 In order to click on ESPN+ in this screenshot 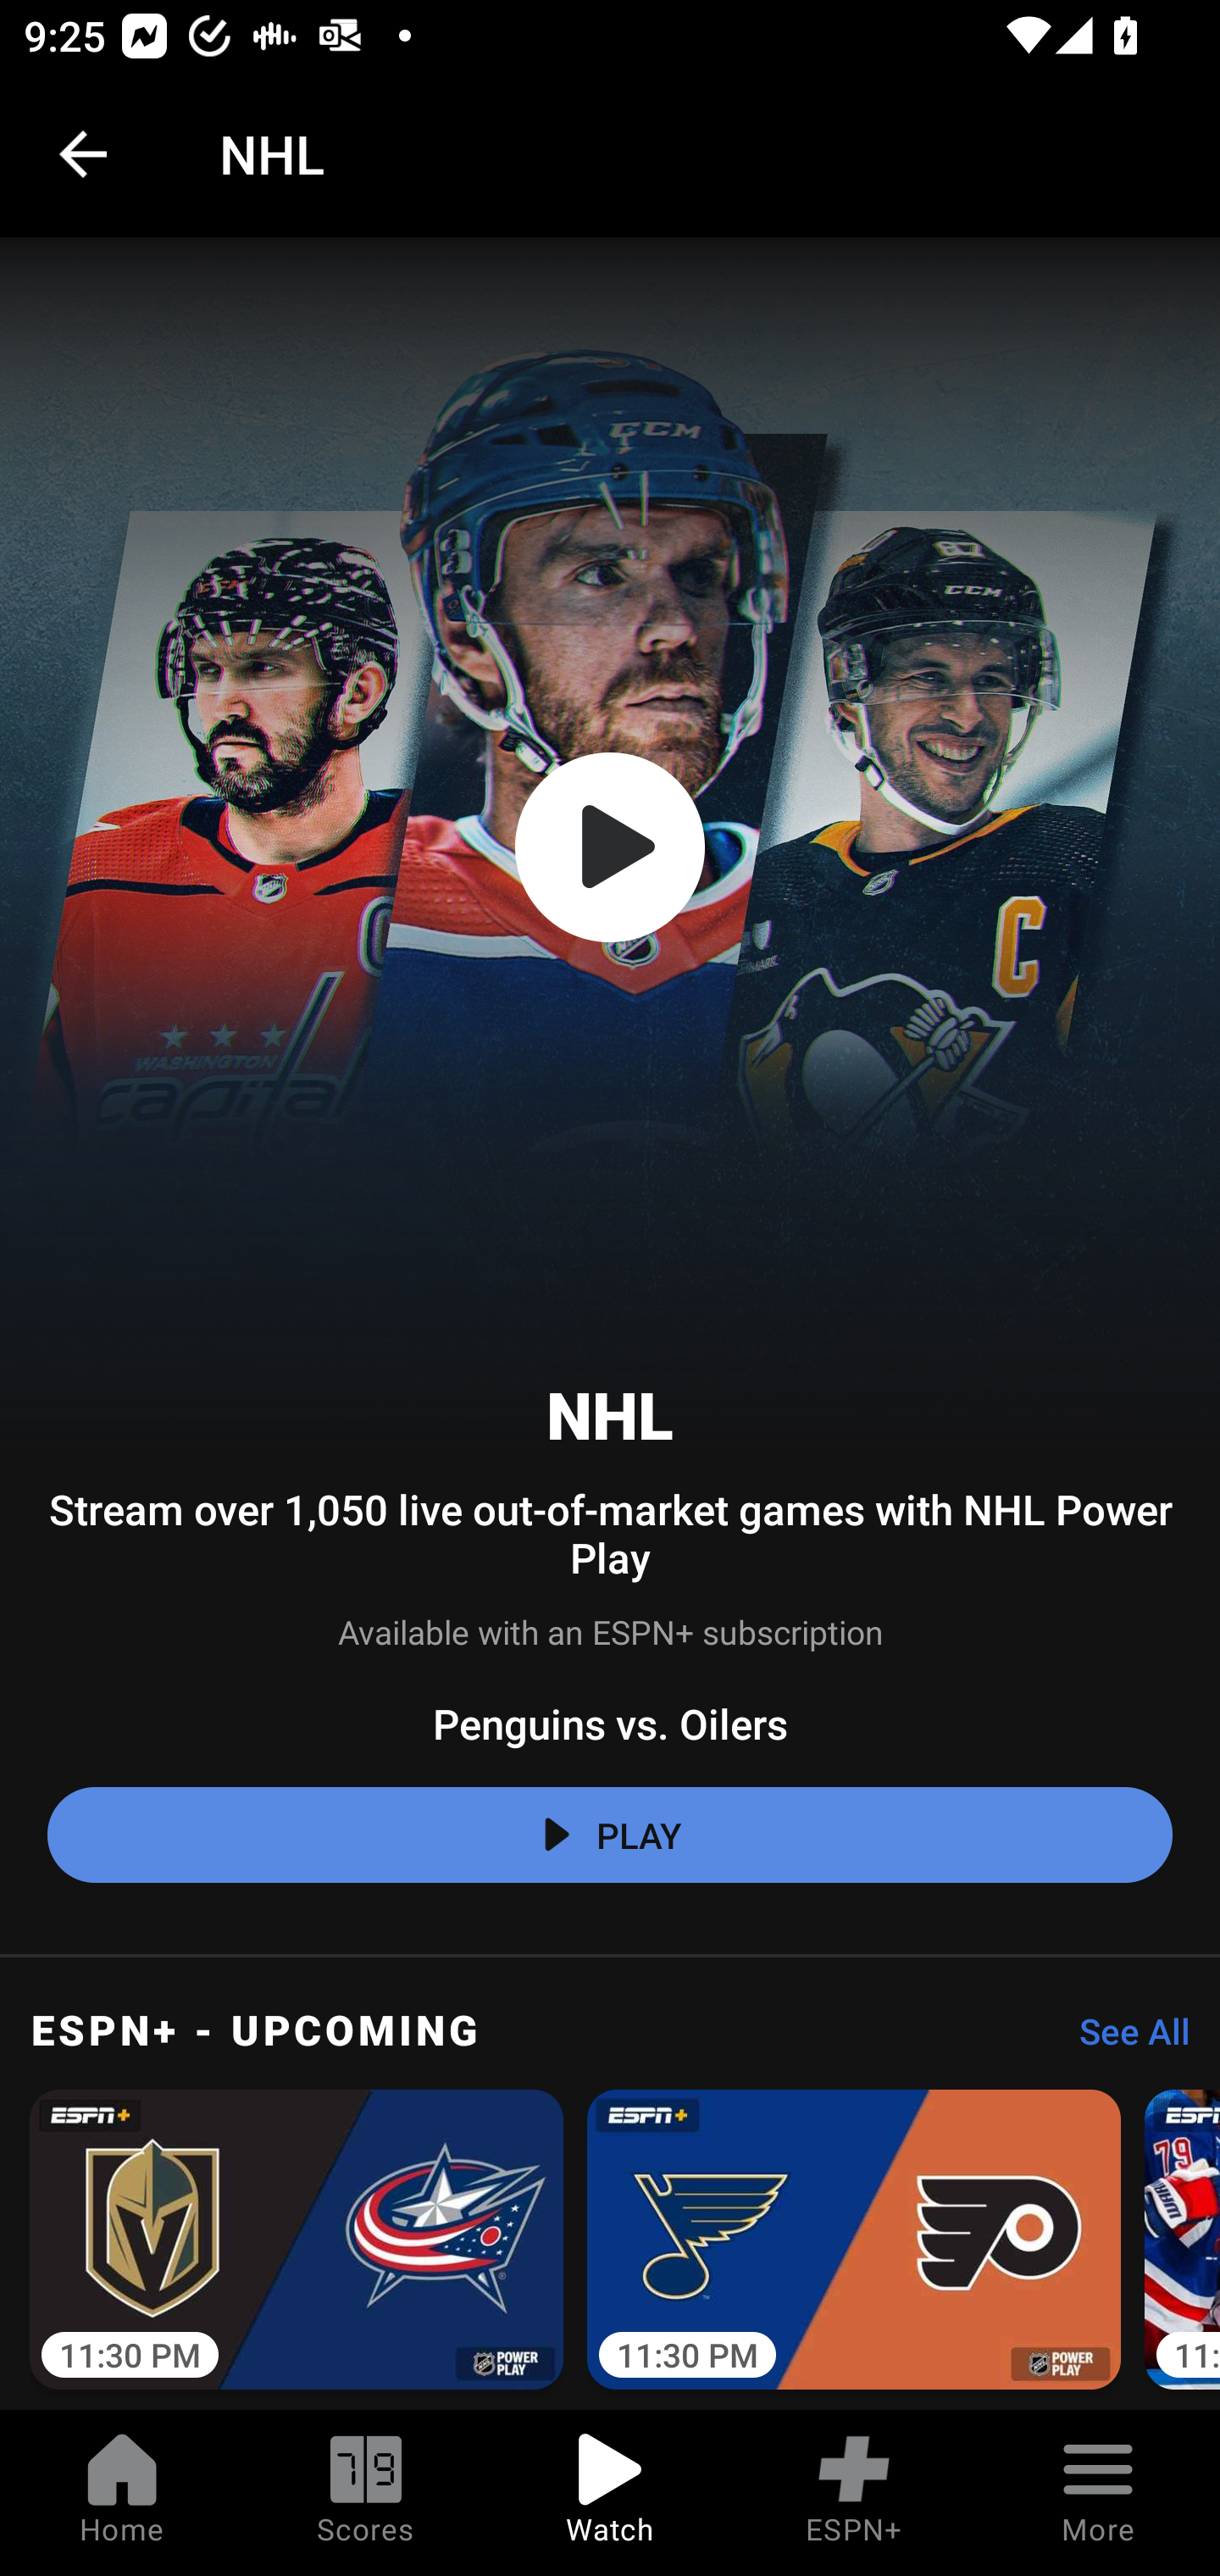, I will do `click(854, 2493)`.